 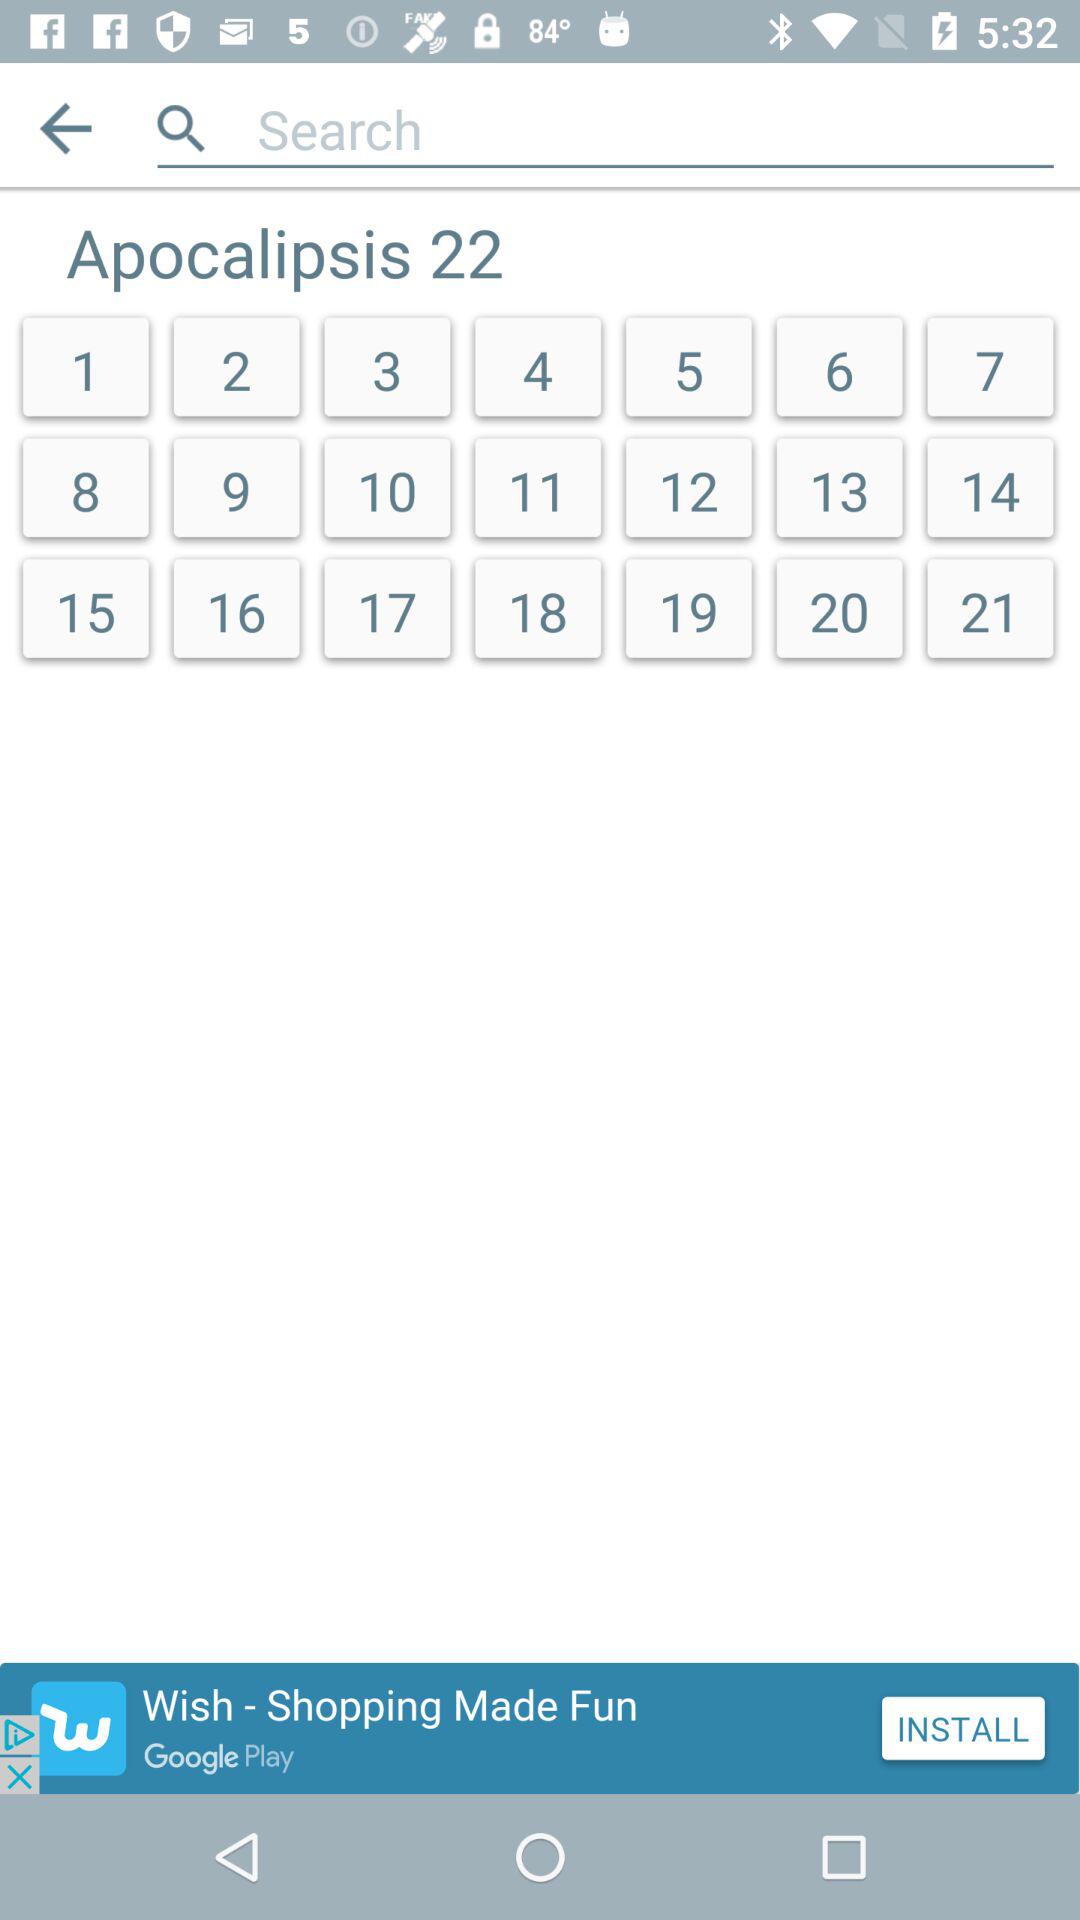 What do you see at coordinates (655, 128) in the screenshot?
I see `enter search query` at bounding box center [655, 128].